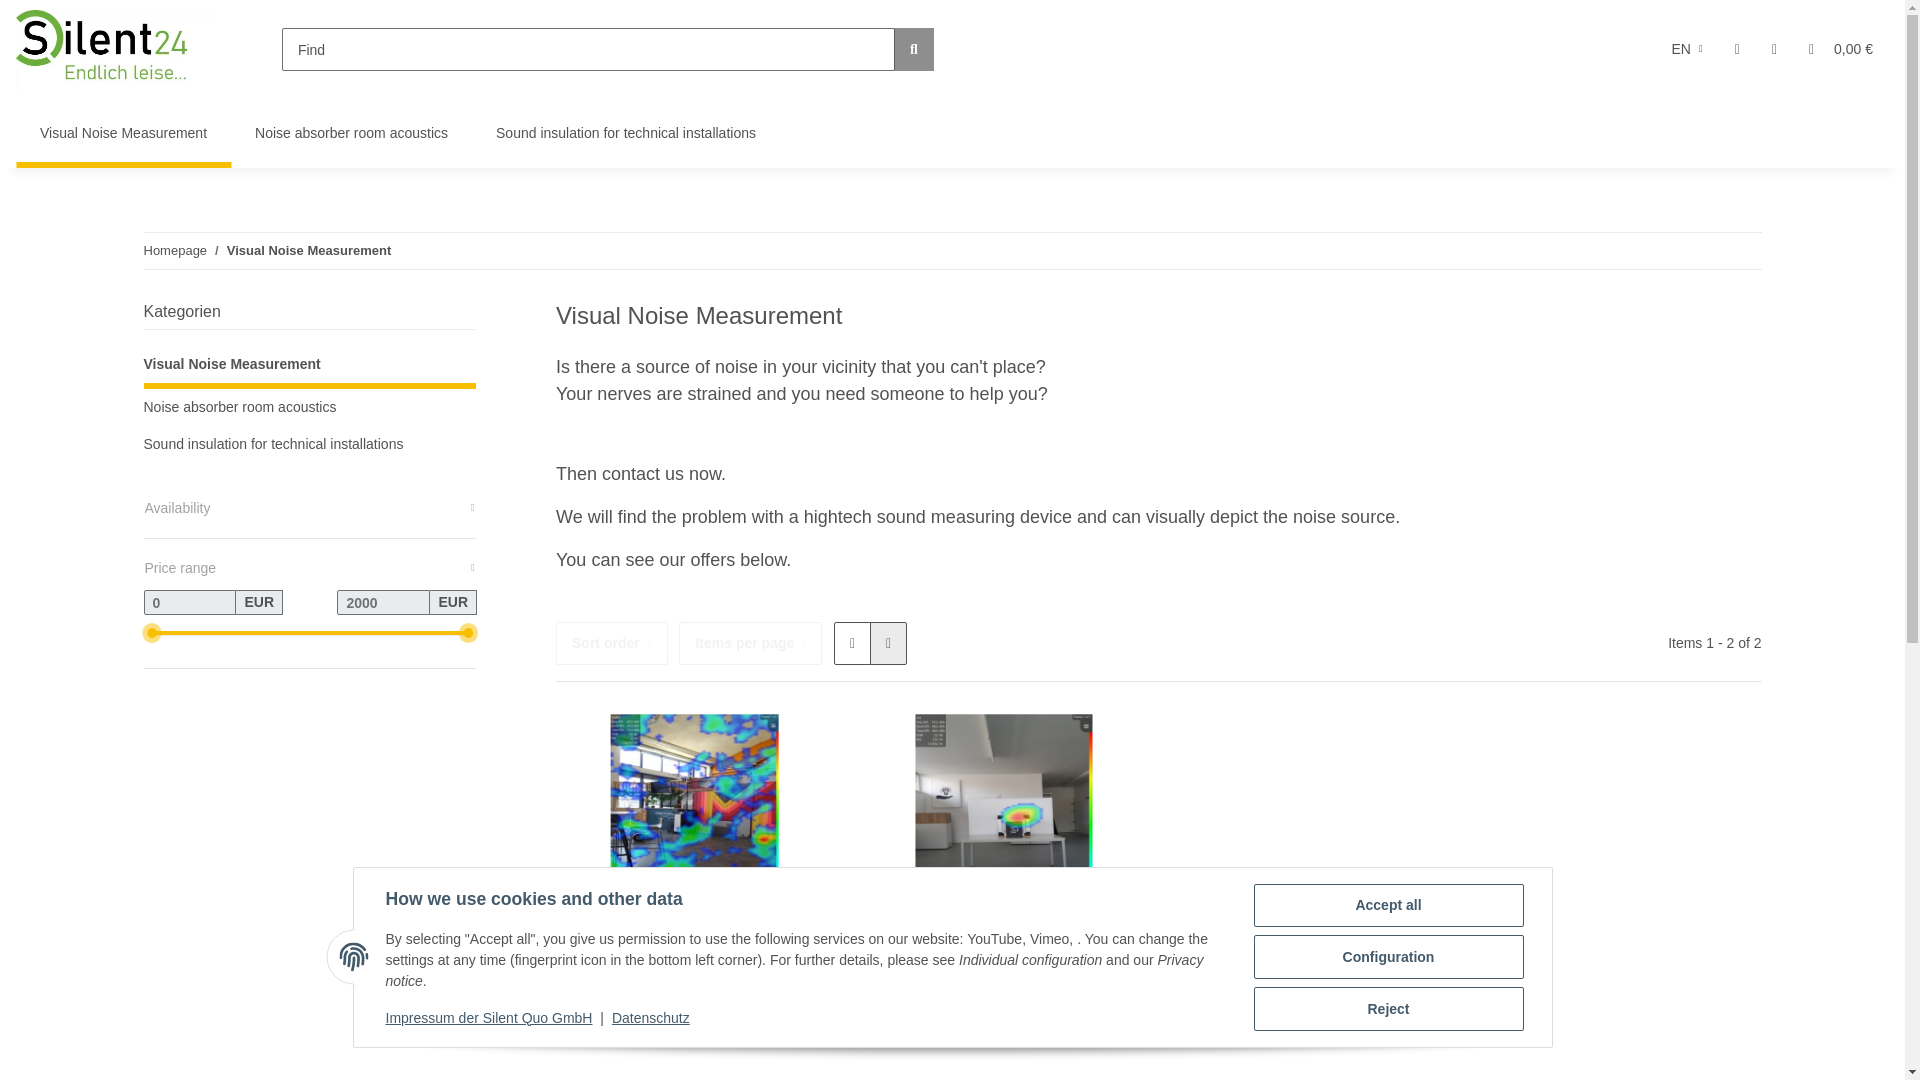  Describe the element at coordinates (308, 250) in the screenshot. I see `Visual Noise Measurement` at that location.